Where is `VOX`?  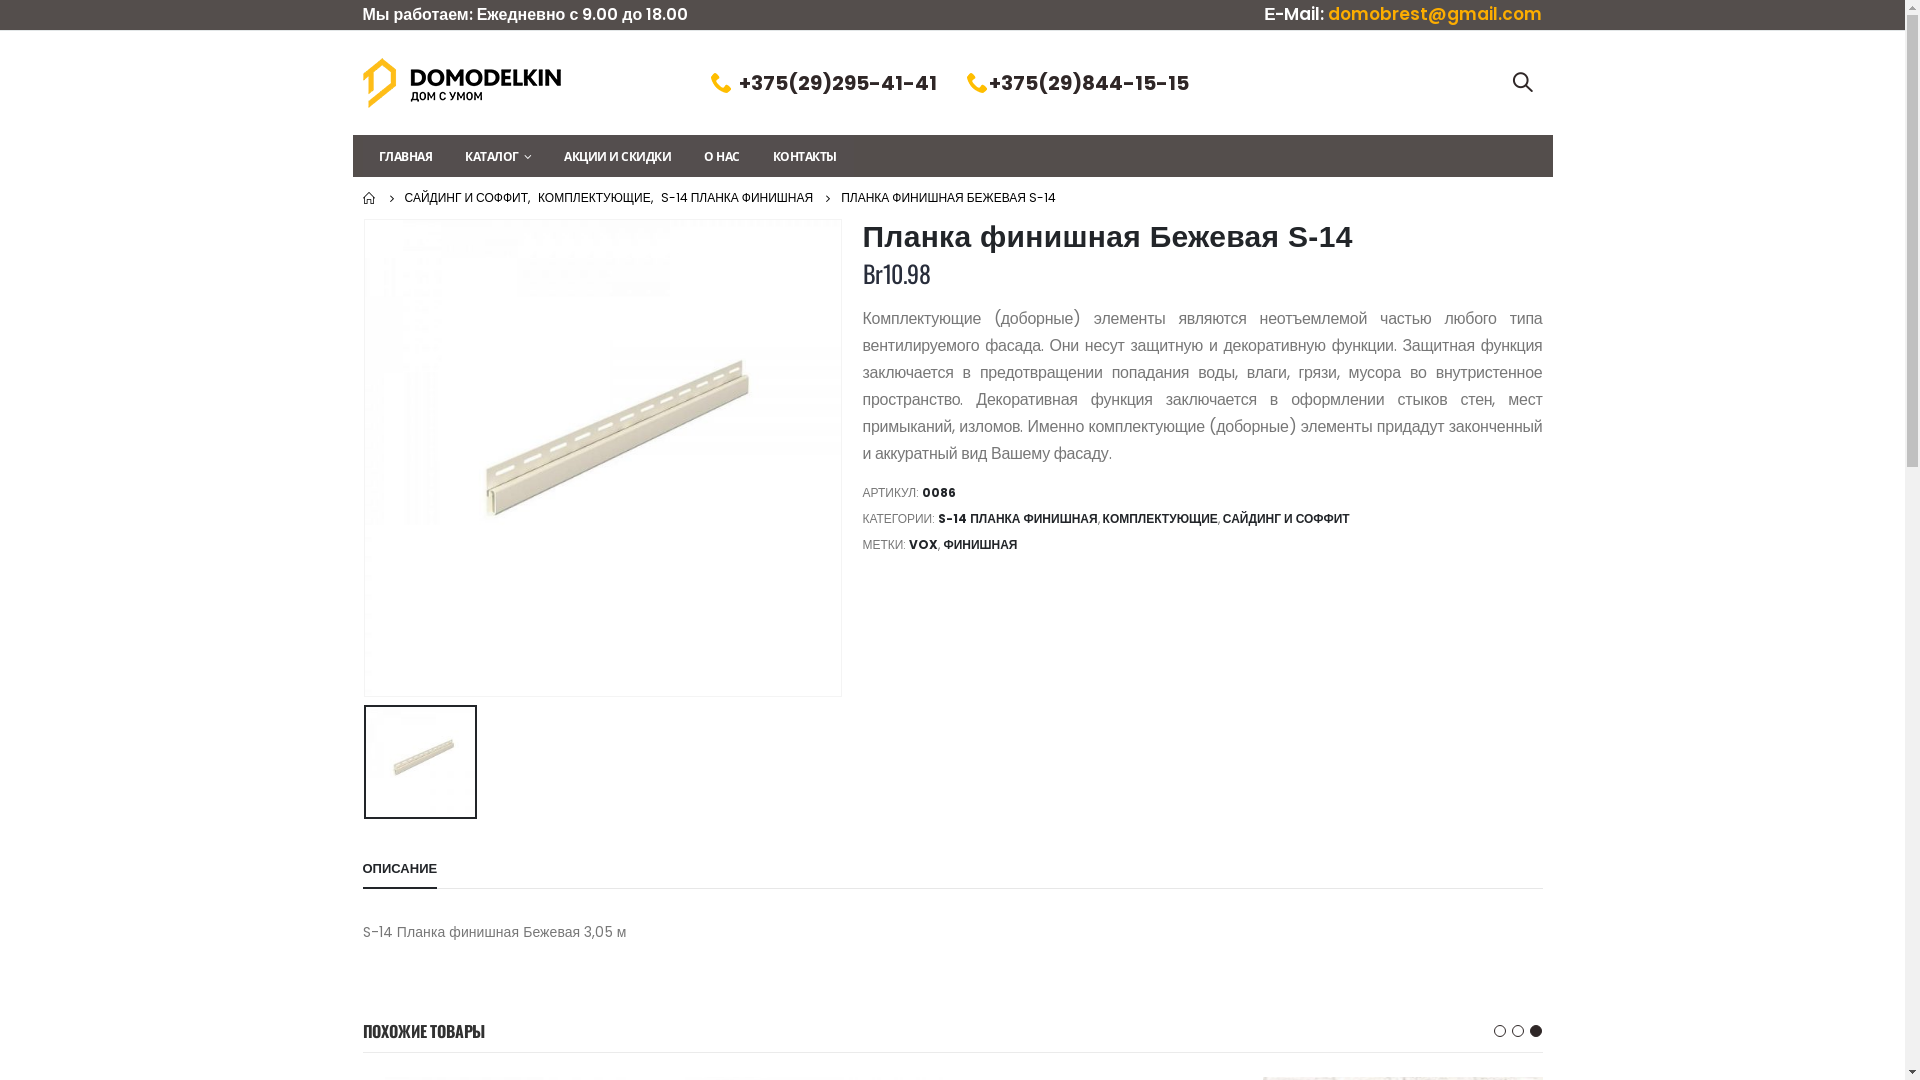
VOX is located at coordinates (924, 545).